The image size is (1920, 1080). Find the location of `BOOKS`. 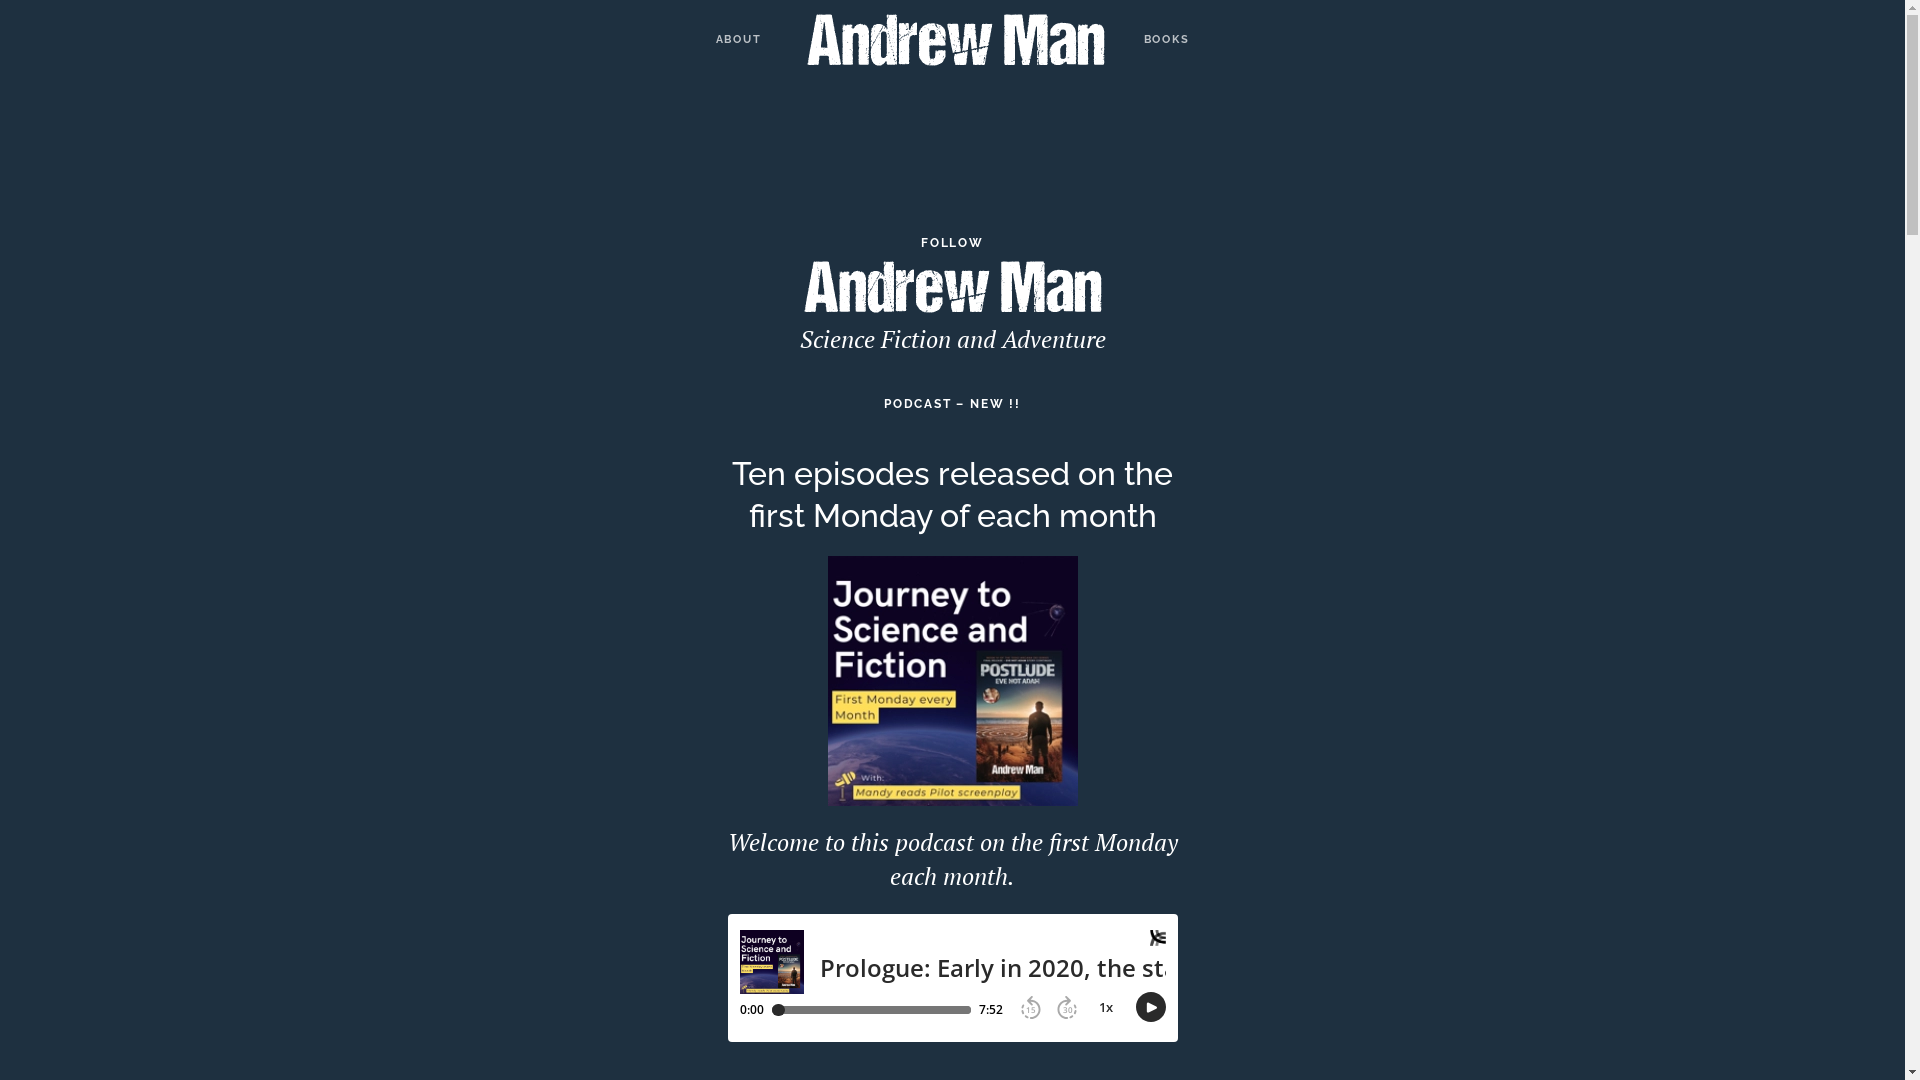

BOOKS is located at coordinates (1167, 40).